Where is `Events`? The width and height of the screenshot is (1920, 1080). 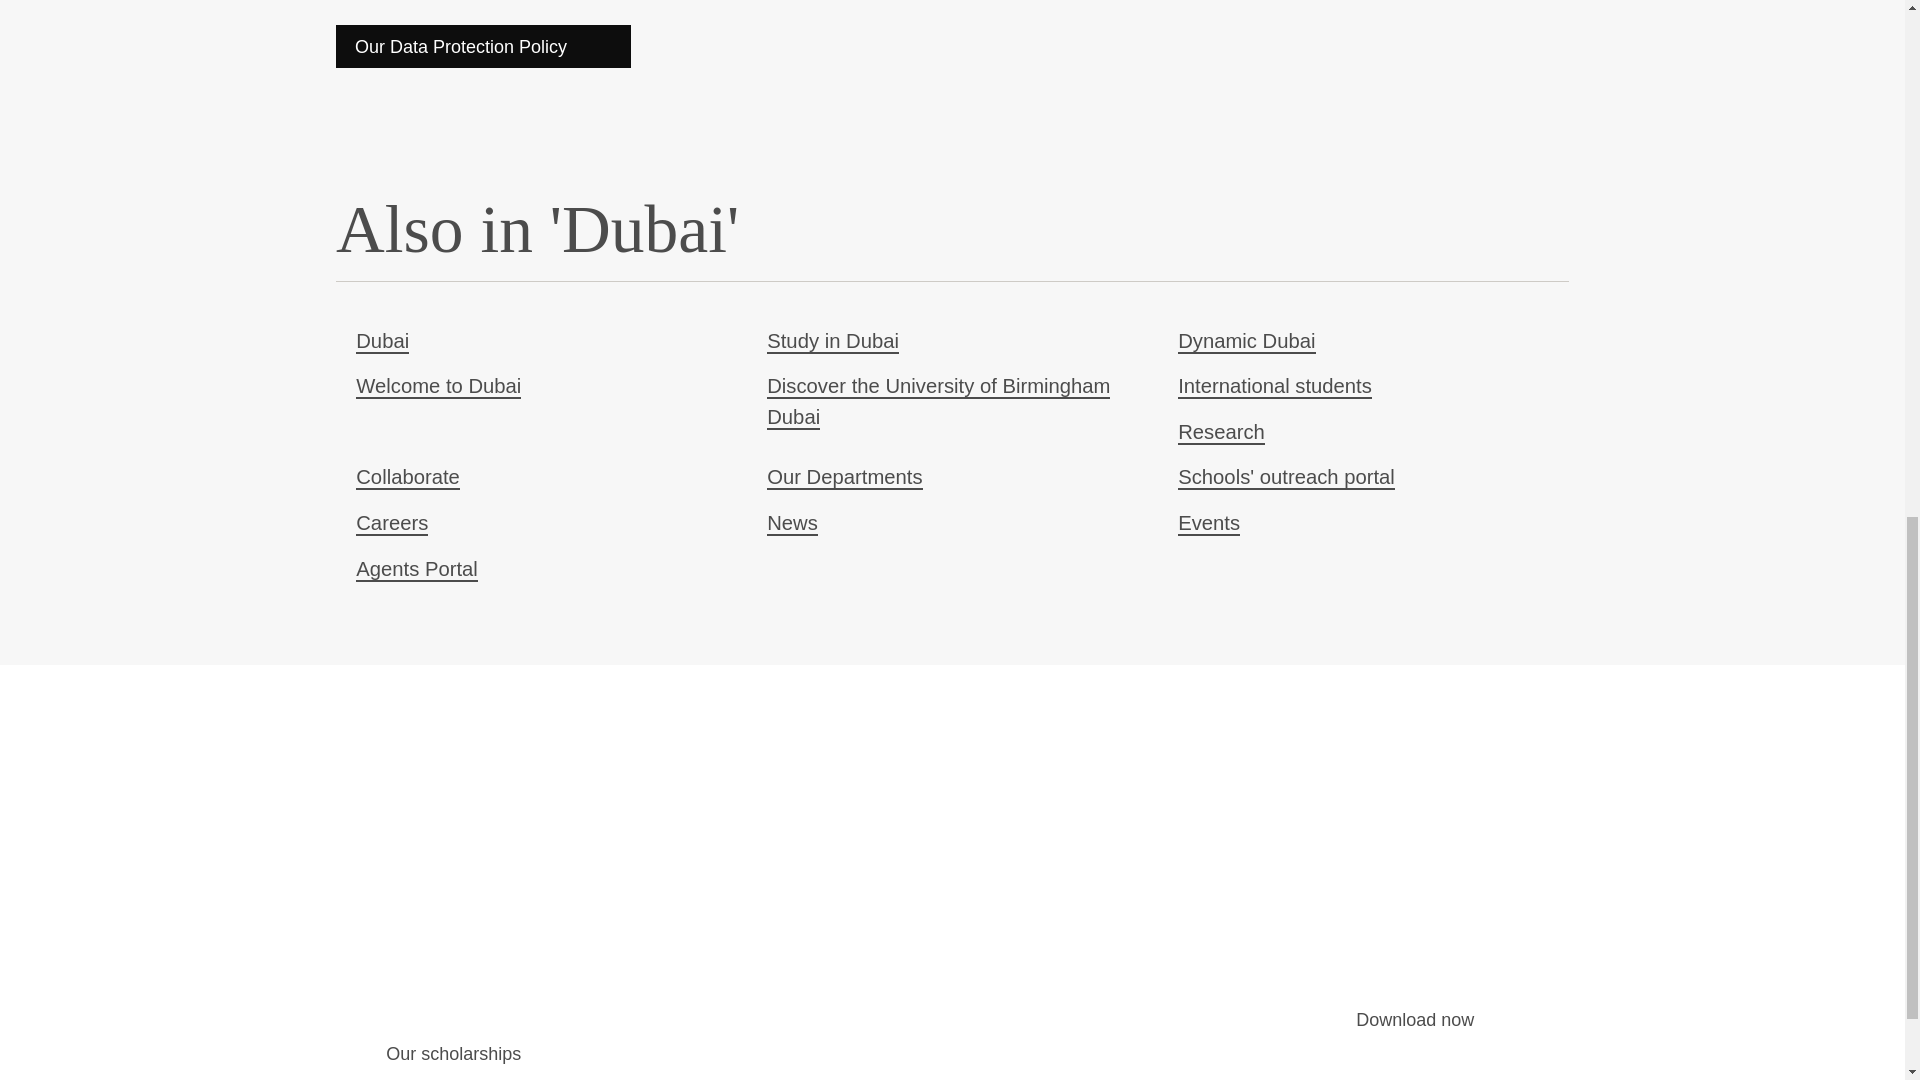
Events is located at coordinates (1209, 523).